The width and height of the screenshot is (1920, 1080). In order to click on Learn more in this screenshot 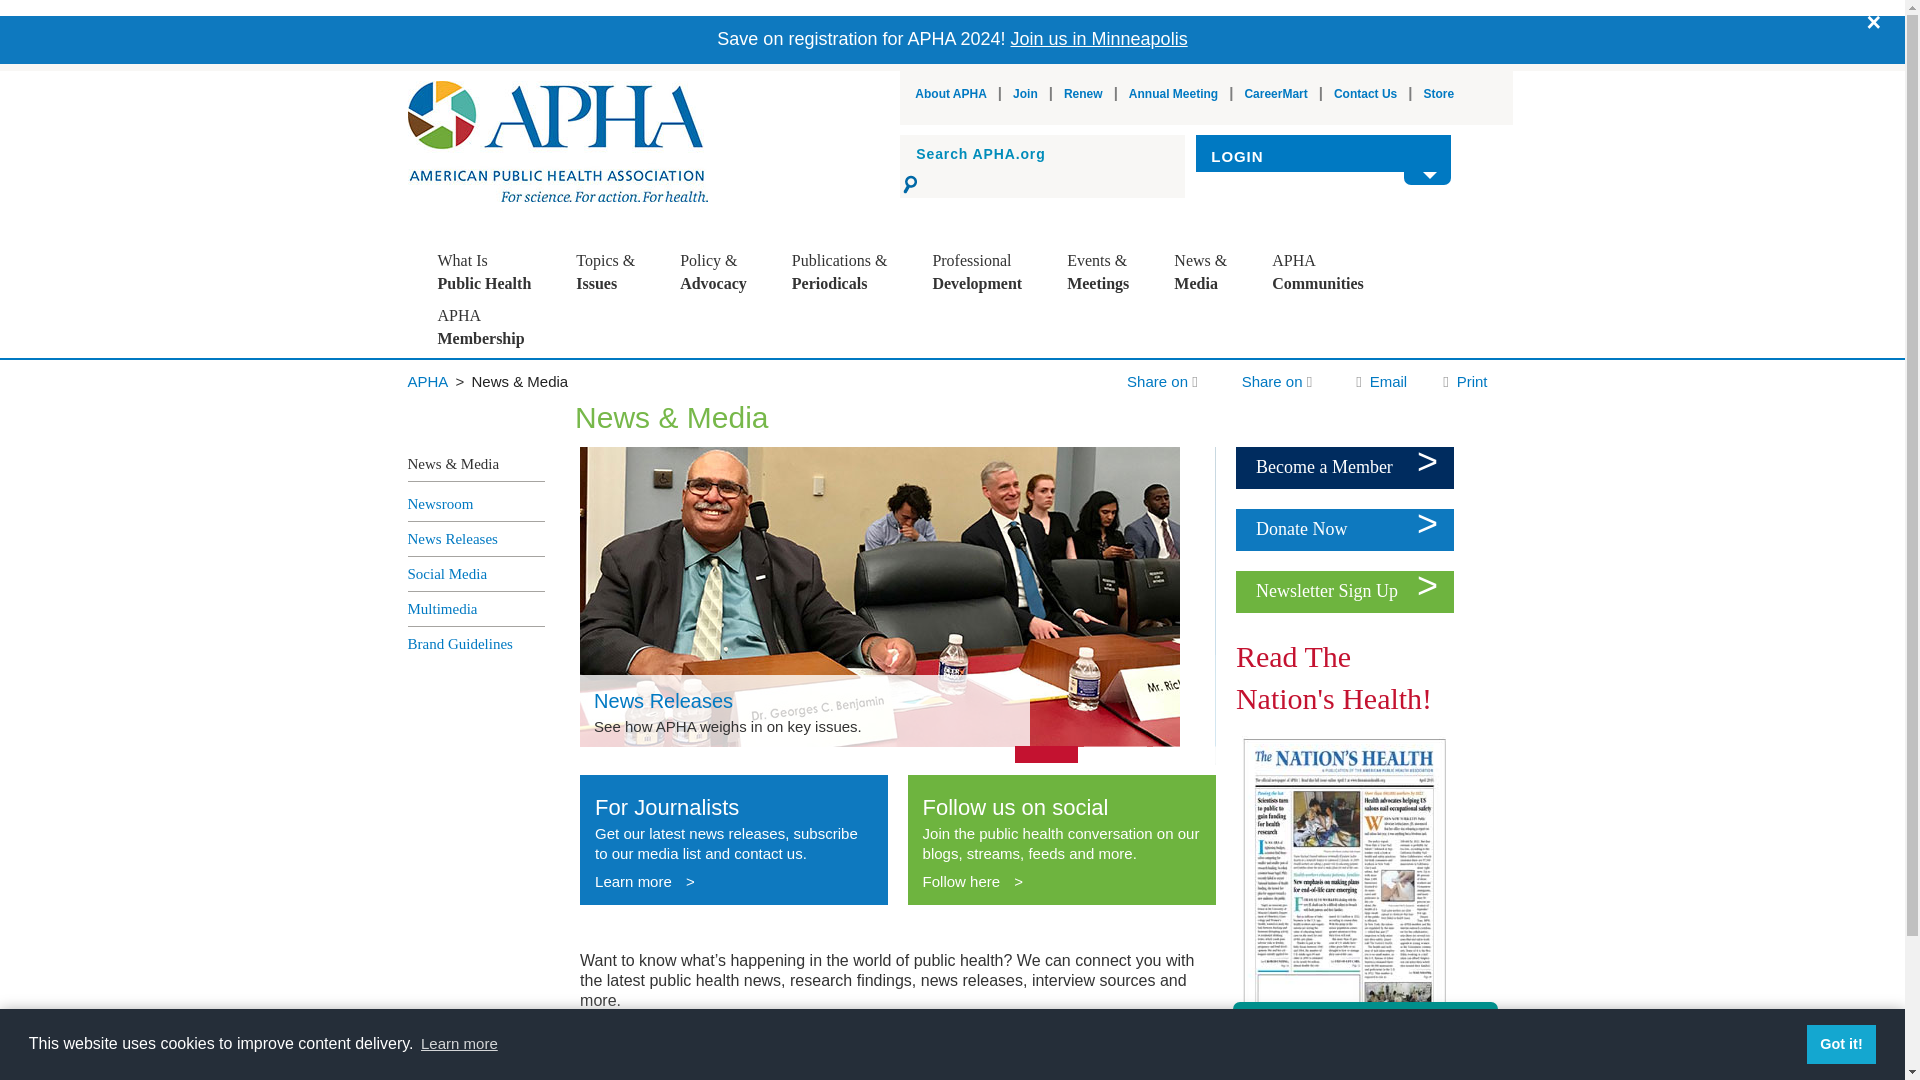, I will do `click(460, 1044)`.